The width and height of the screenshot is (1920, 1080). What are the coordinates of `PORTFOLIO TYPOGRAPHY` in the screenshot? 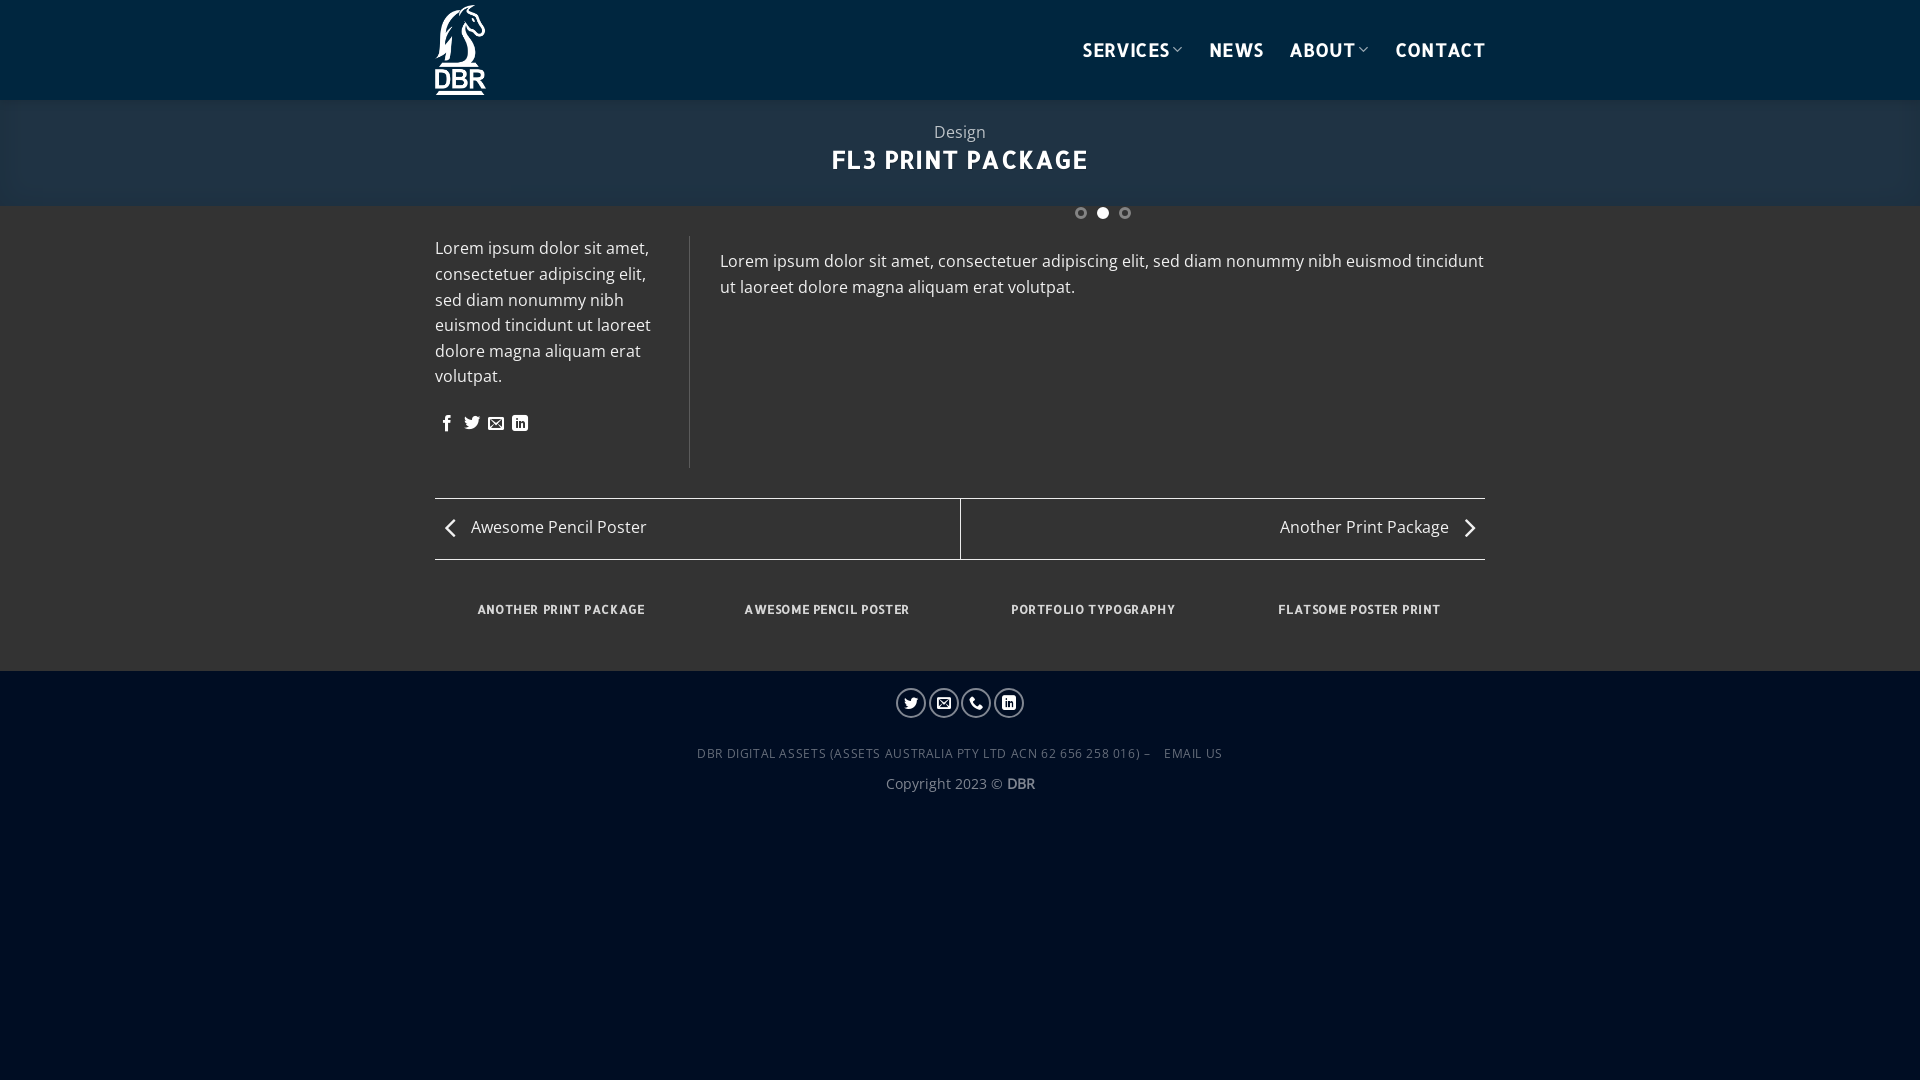 It's located at (1094, 621).